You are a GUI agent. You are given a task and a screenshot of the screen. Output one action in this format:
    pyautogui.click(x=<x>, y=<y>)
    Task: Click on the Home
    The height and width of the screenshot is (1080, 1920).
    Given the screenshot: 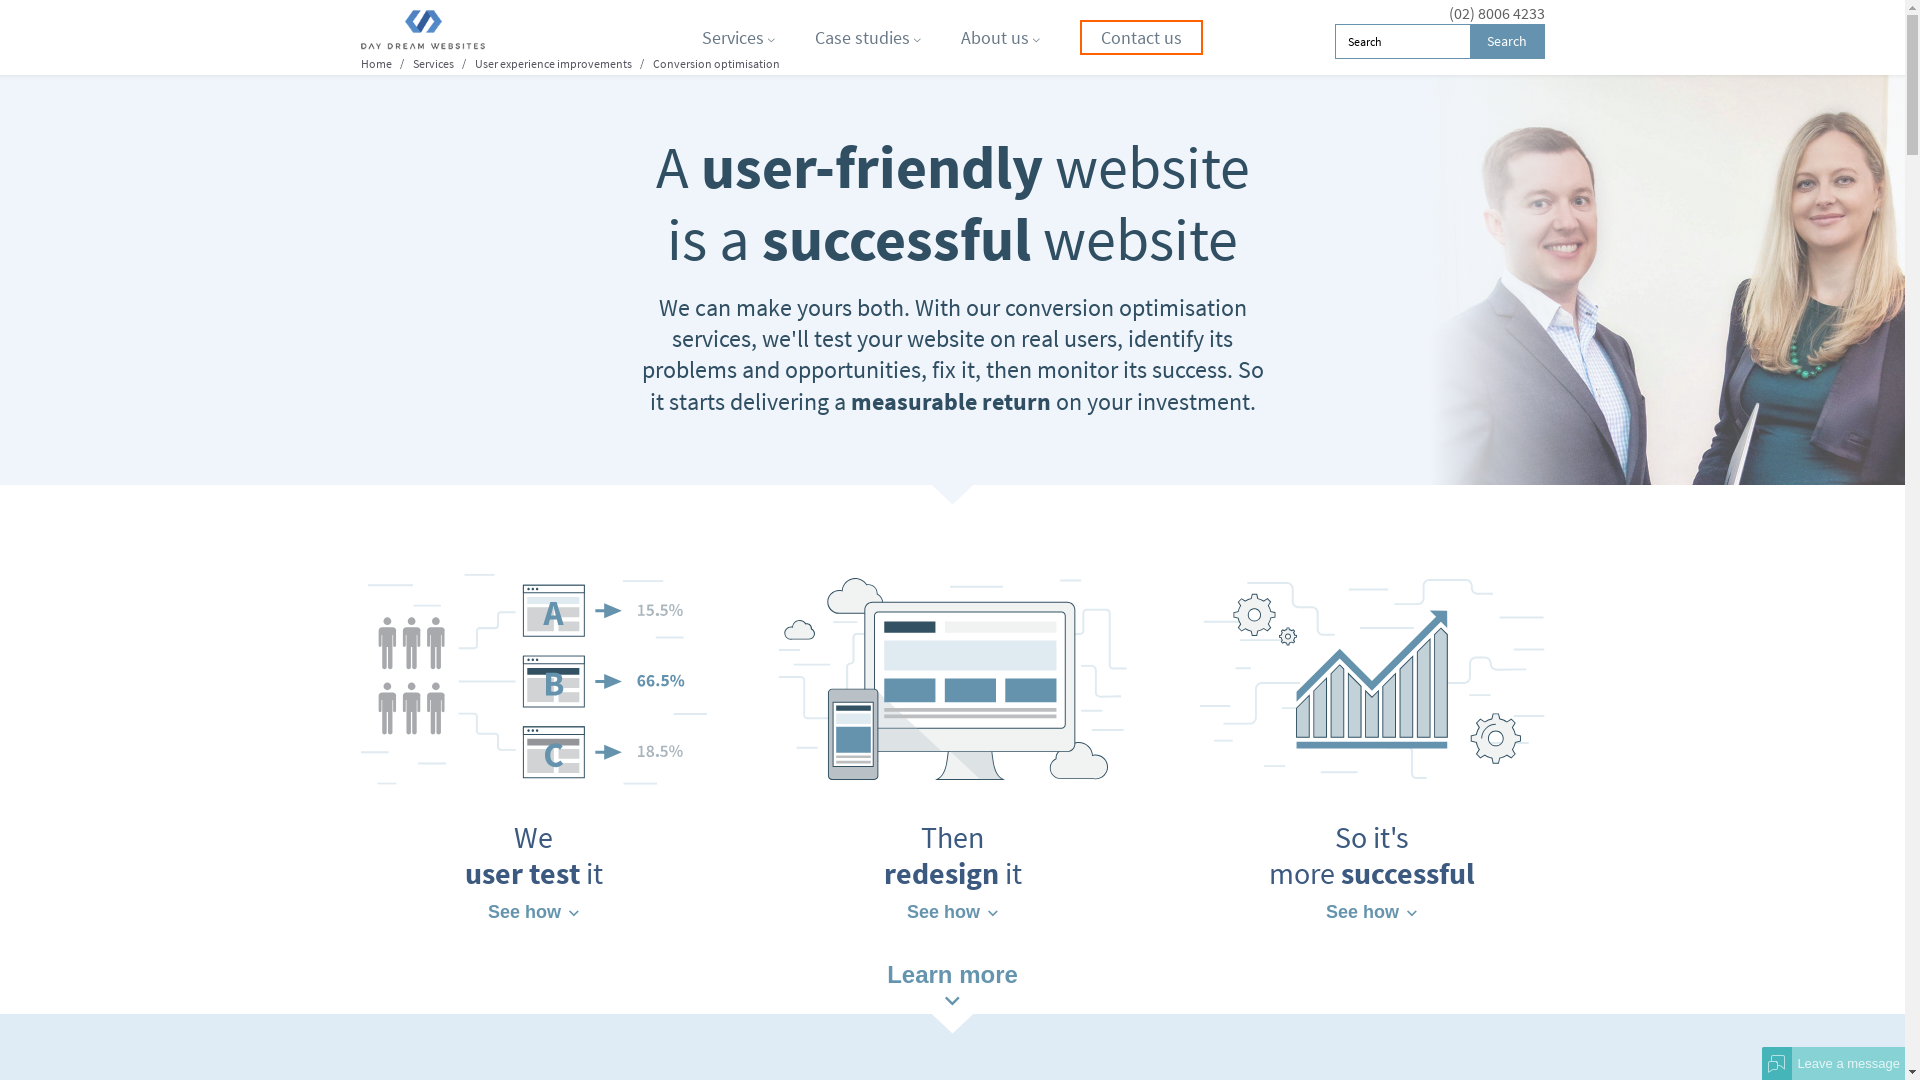 What is the action you would take?
    pyautogui.click(x=376, y=64)
    